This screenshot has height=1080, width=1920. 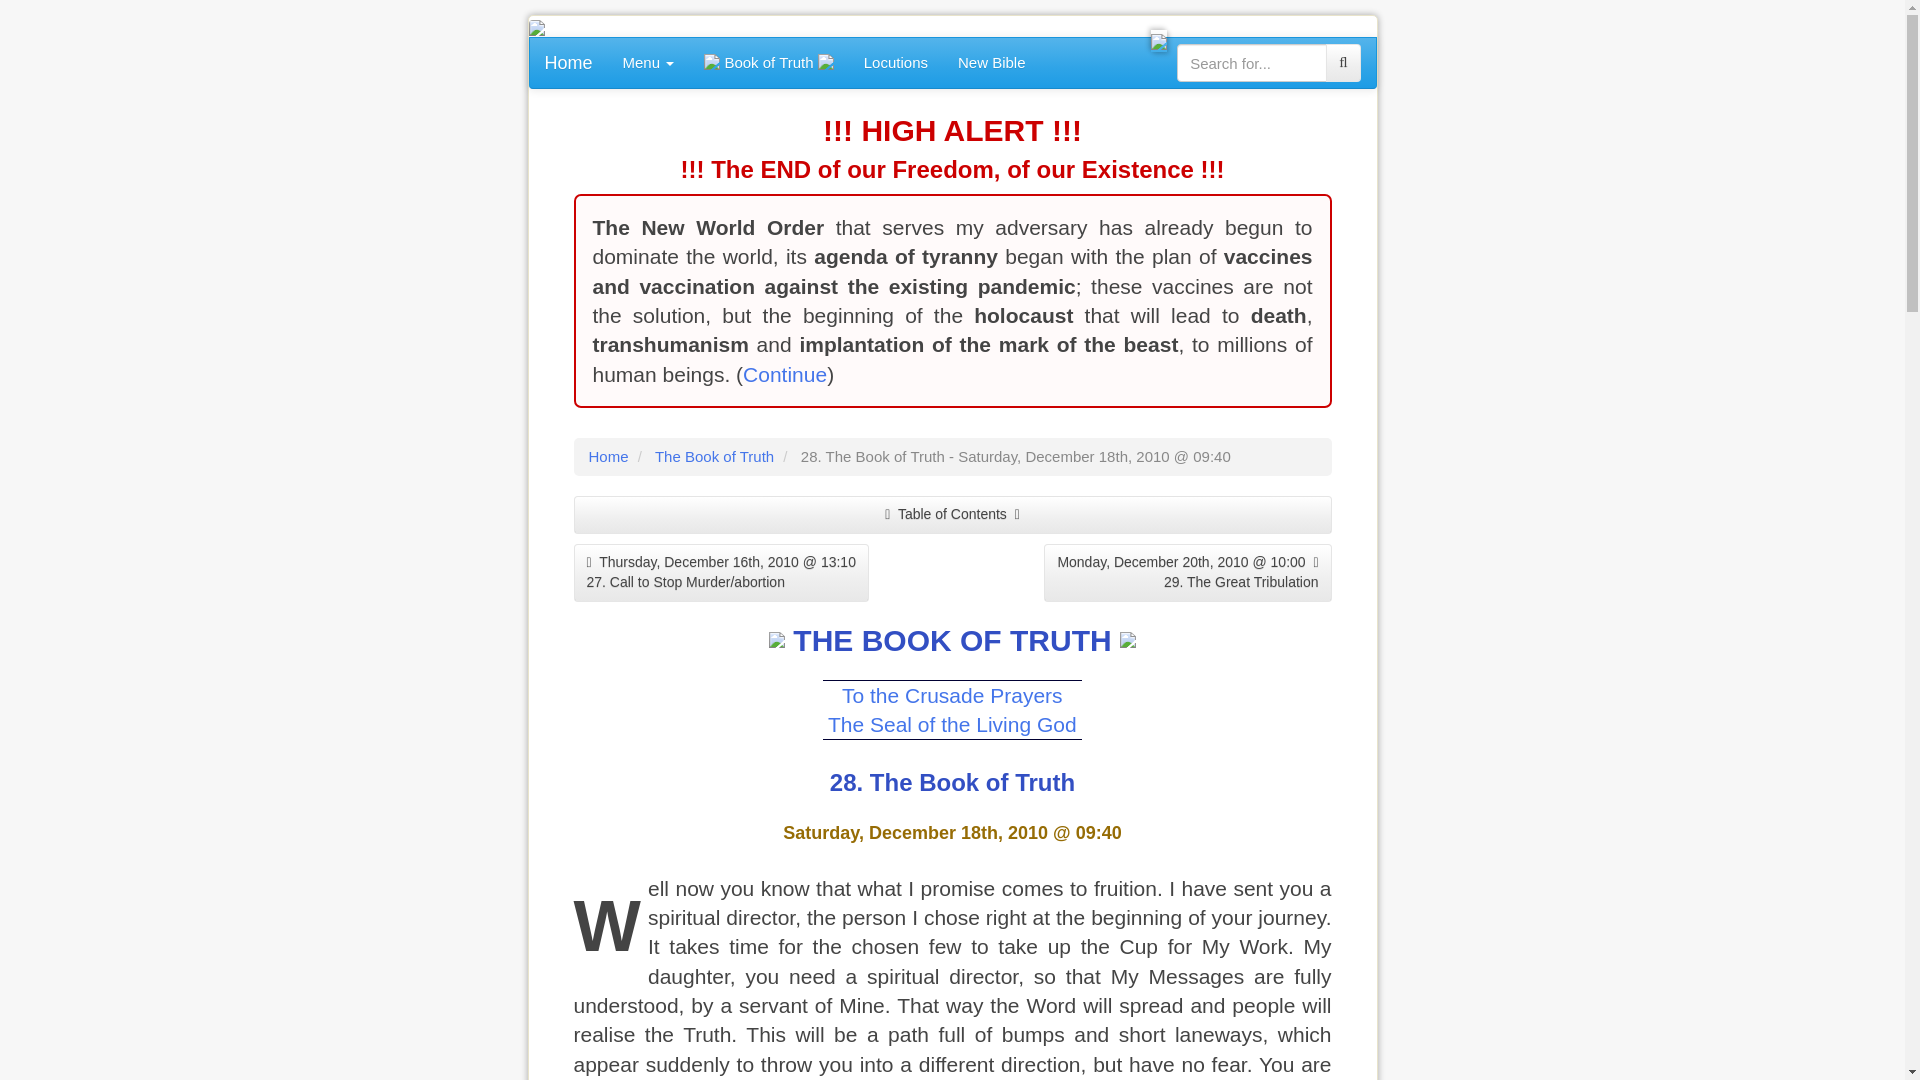 I want to click on   Table of Contents  , so click(x=953, y=514).